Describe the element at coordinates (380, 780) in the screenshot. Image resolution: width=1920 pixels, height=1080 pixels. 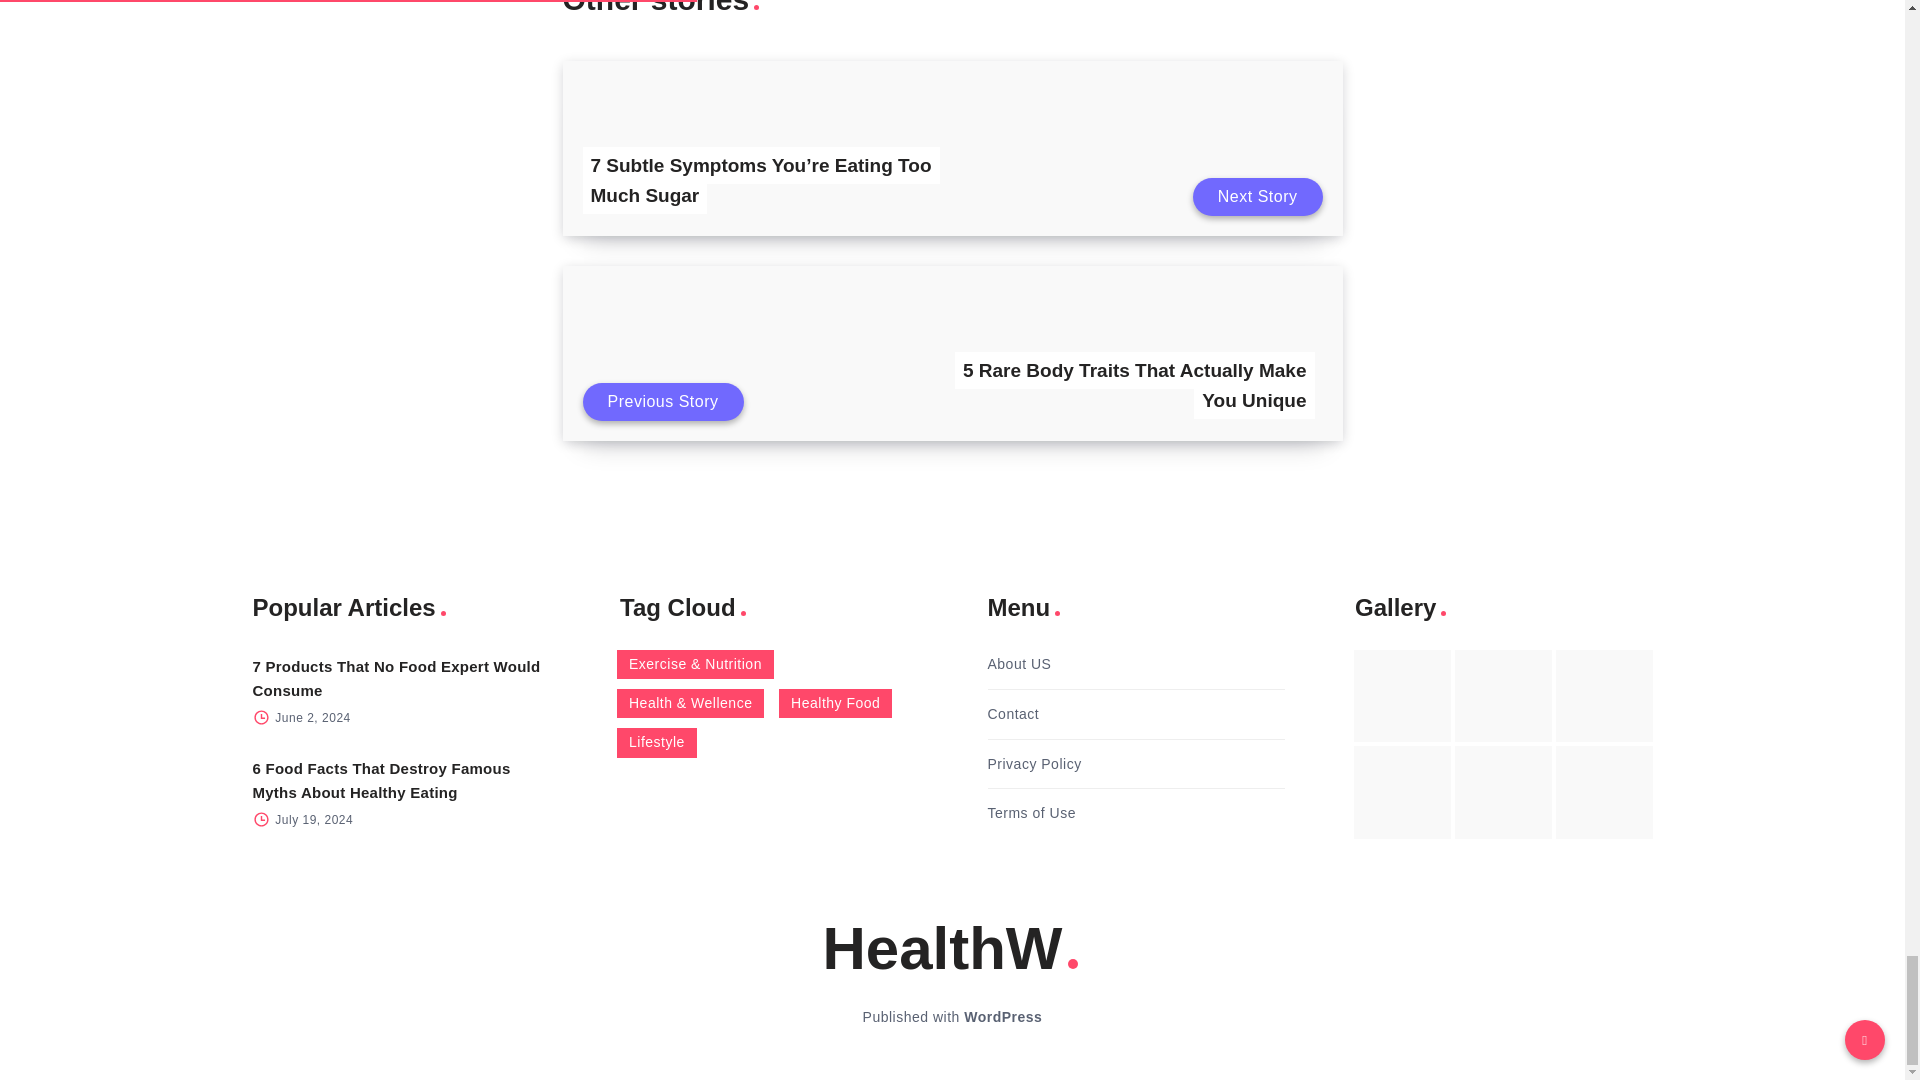
I see `6 Food Facts That Destroy Famous Myths About Healthy Eating` at that location.